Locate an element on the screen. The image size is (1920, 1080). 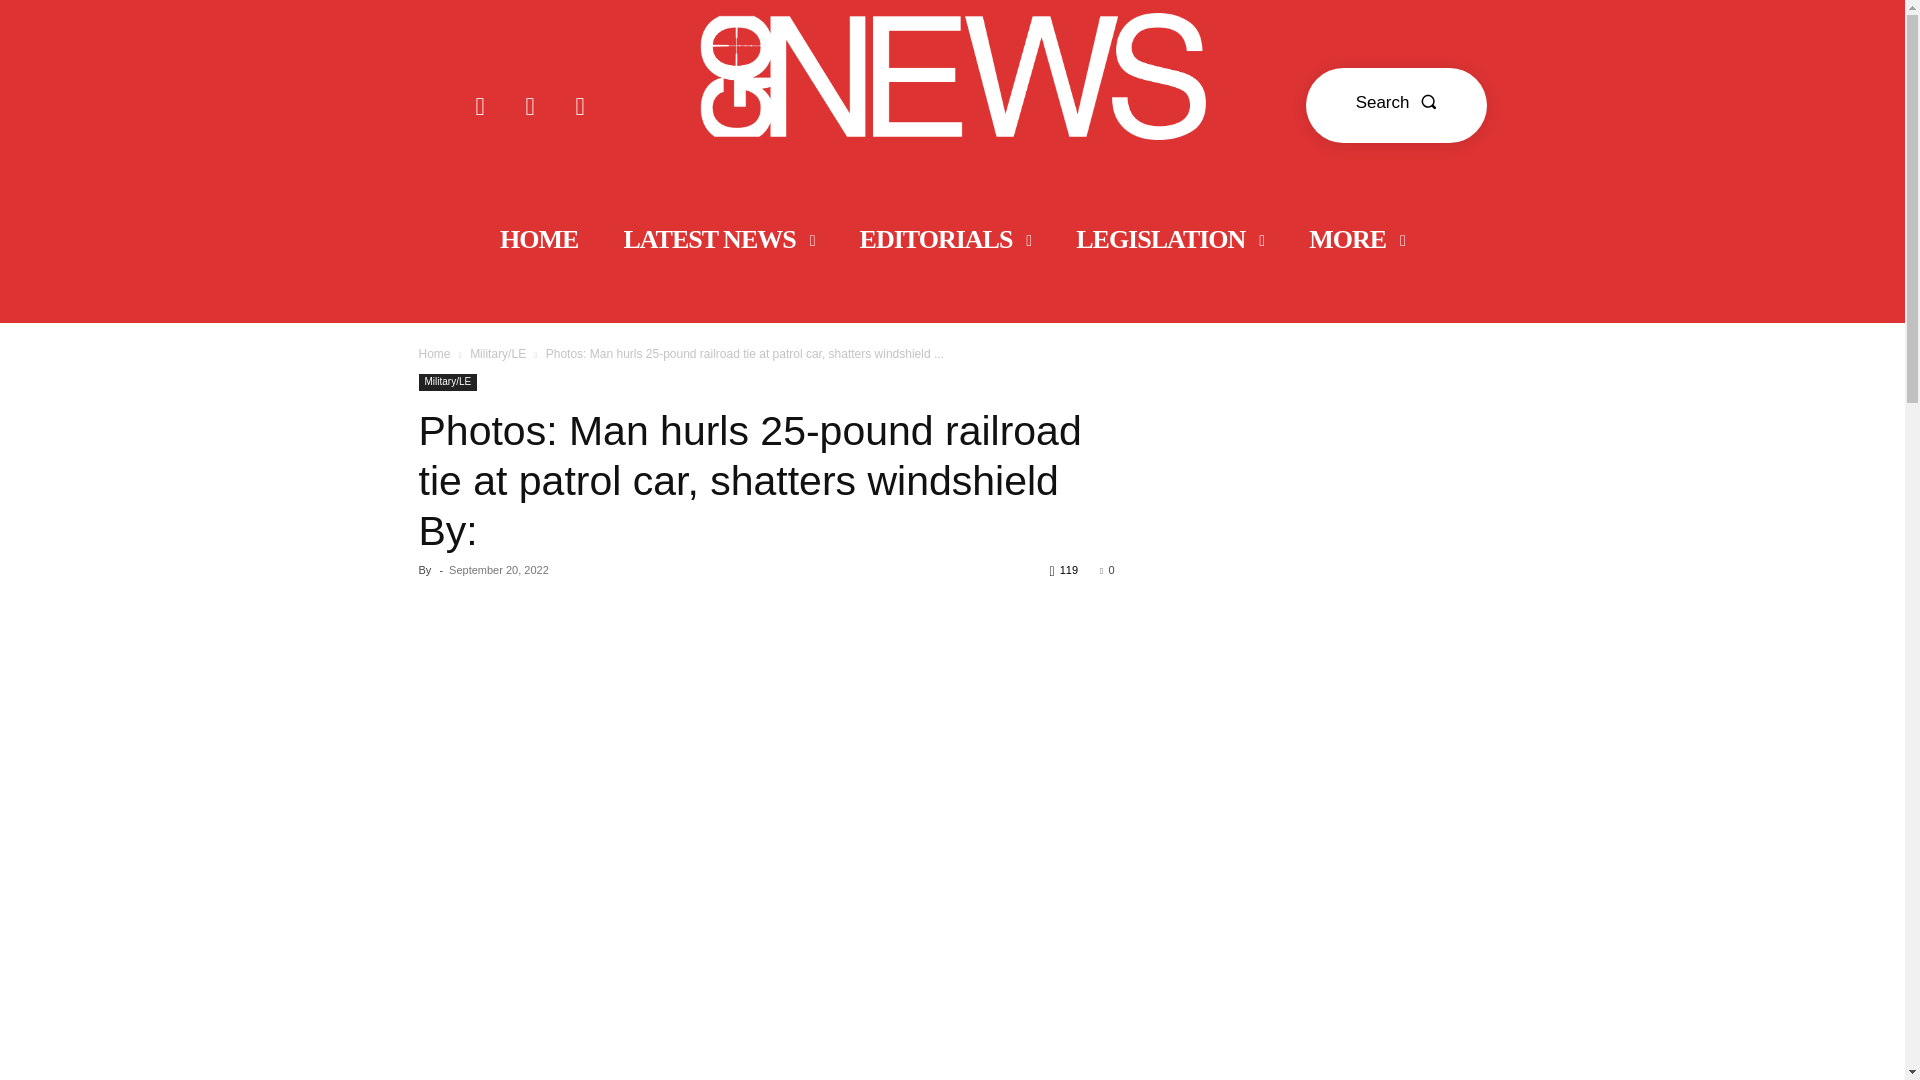
Twitter is located at coordinates (580, 106).